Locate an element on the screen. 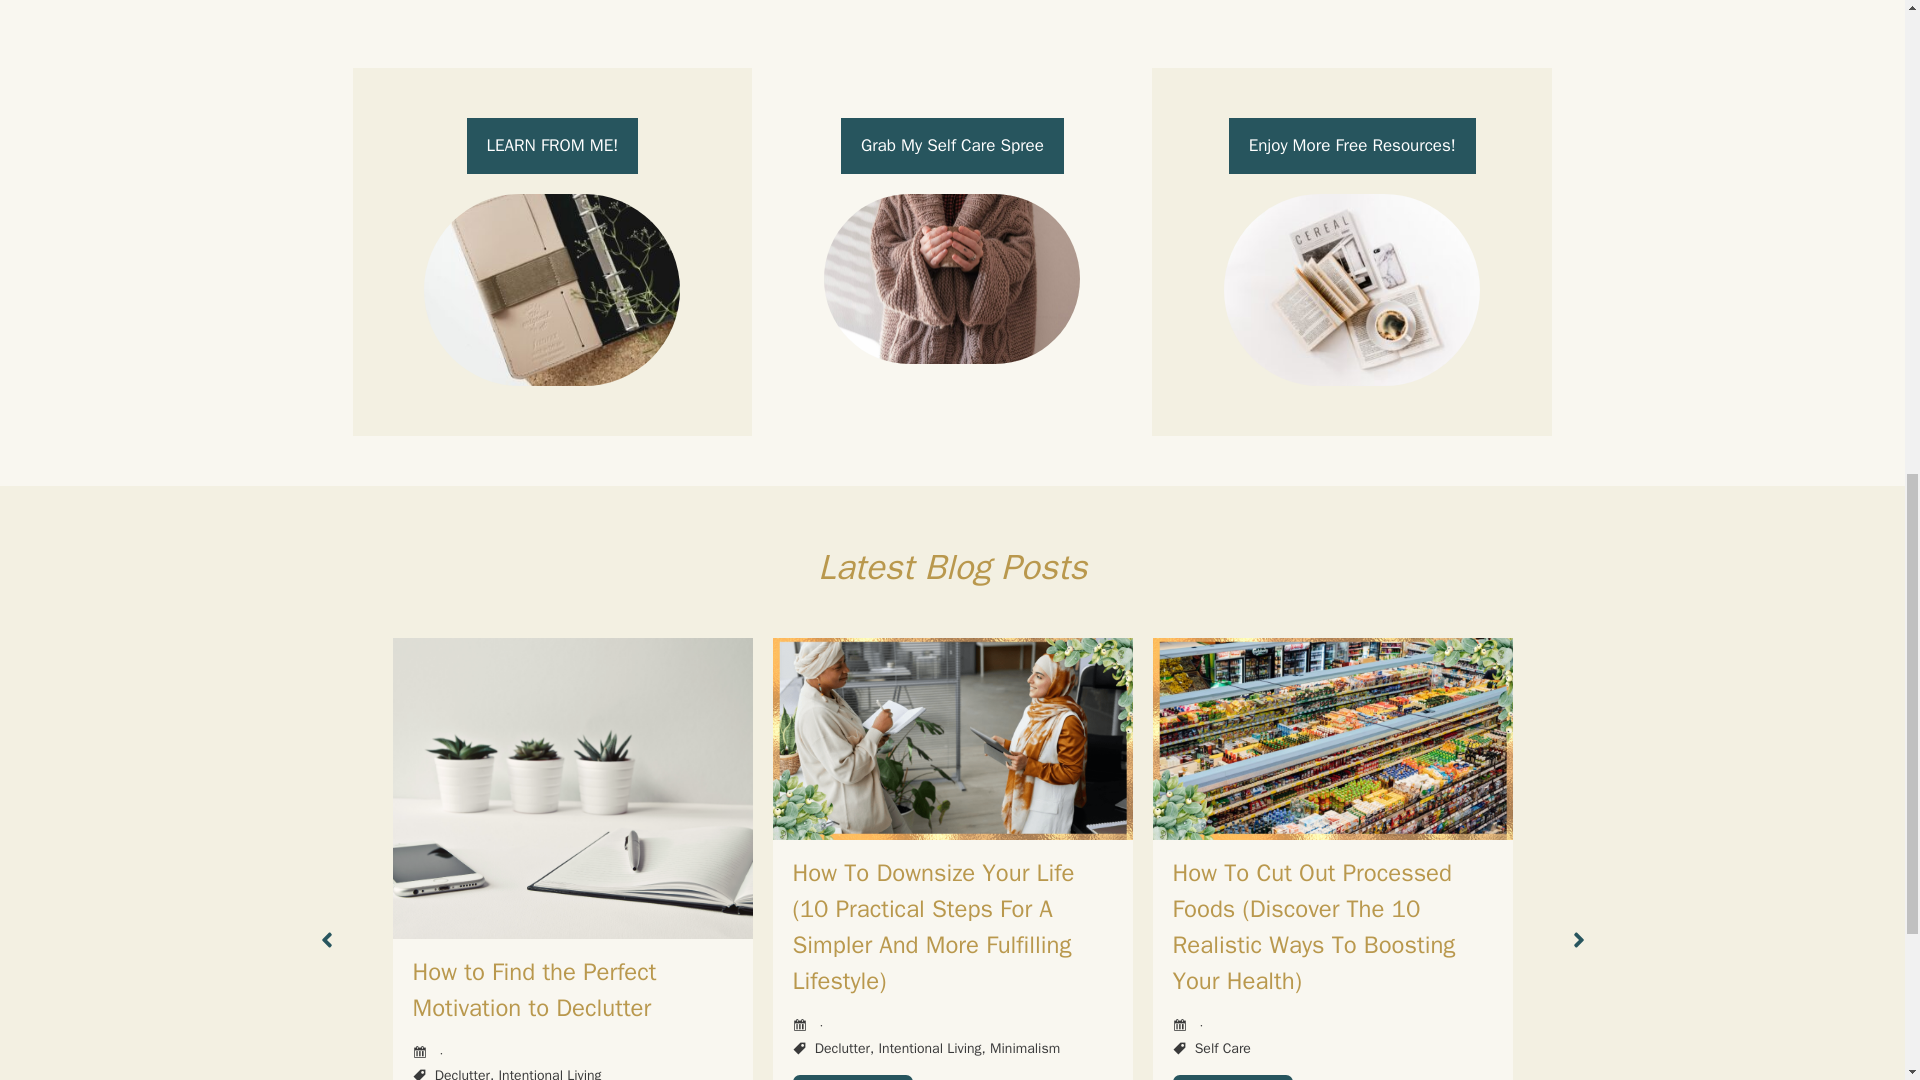 This screenshot has height=1080, width=1920. Enjoy More Free Resources! is located at coordinates (1352, 145).